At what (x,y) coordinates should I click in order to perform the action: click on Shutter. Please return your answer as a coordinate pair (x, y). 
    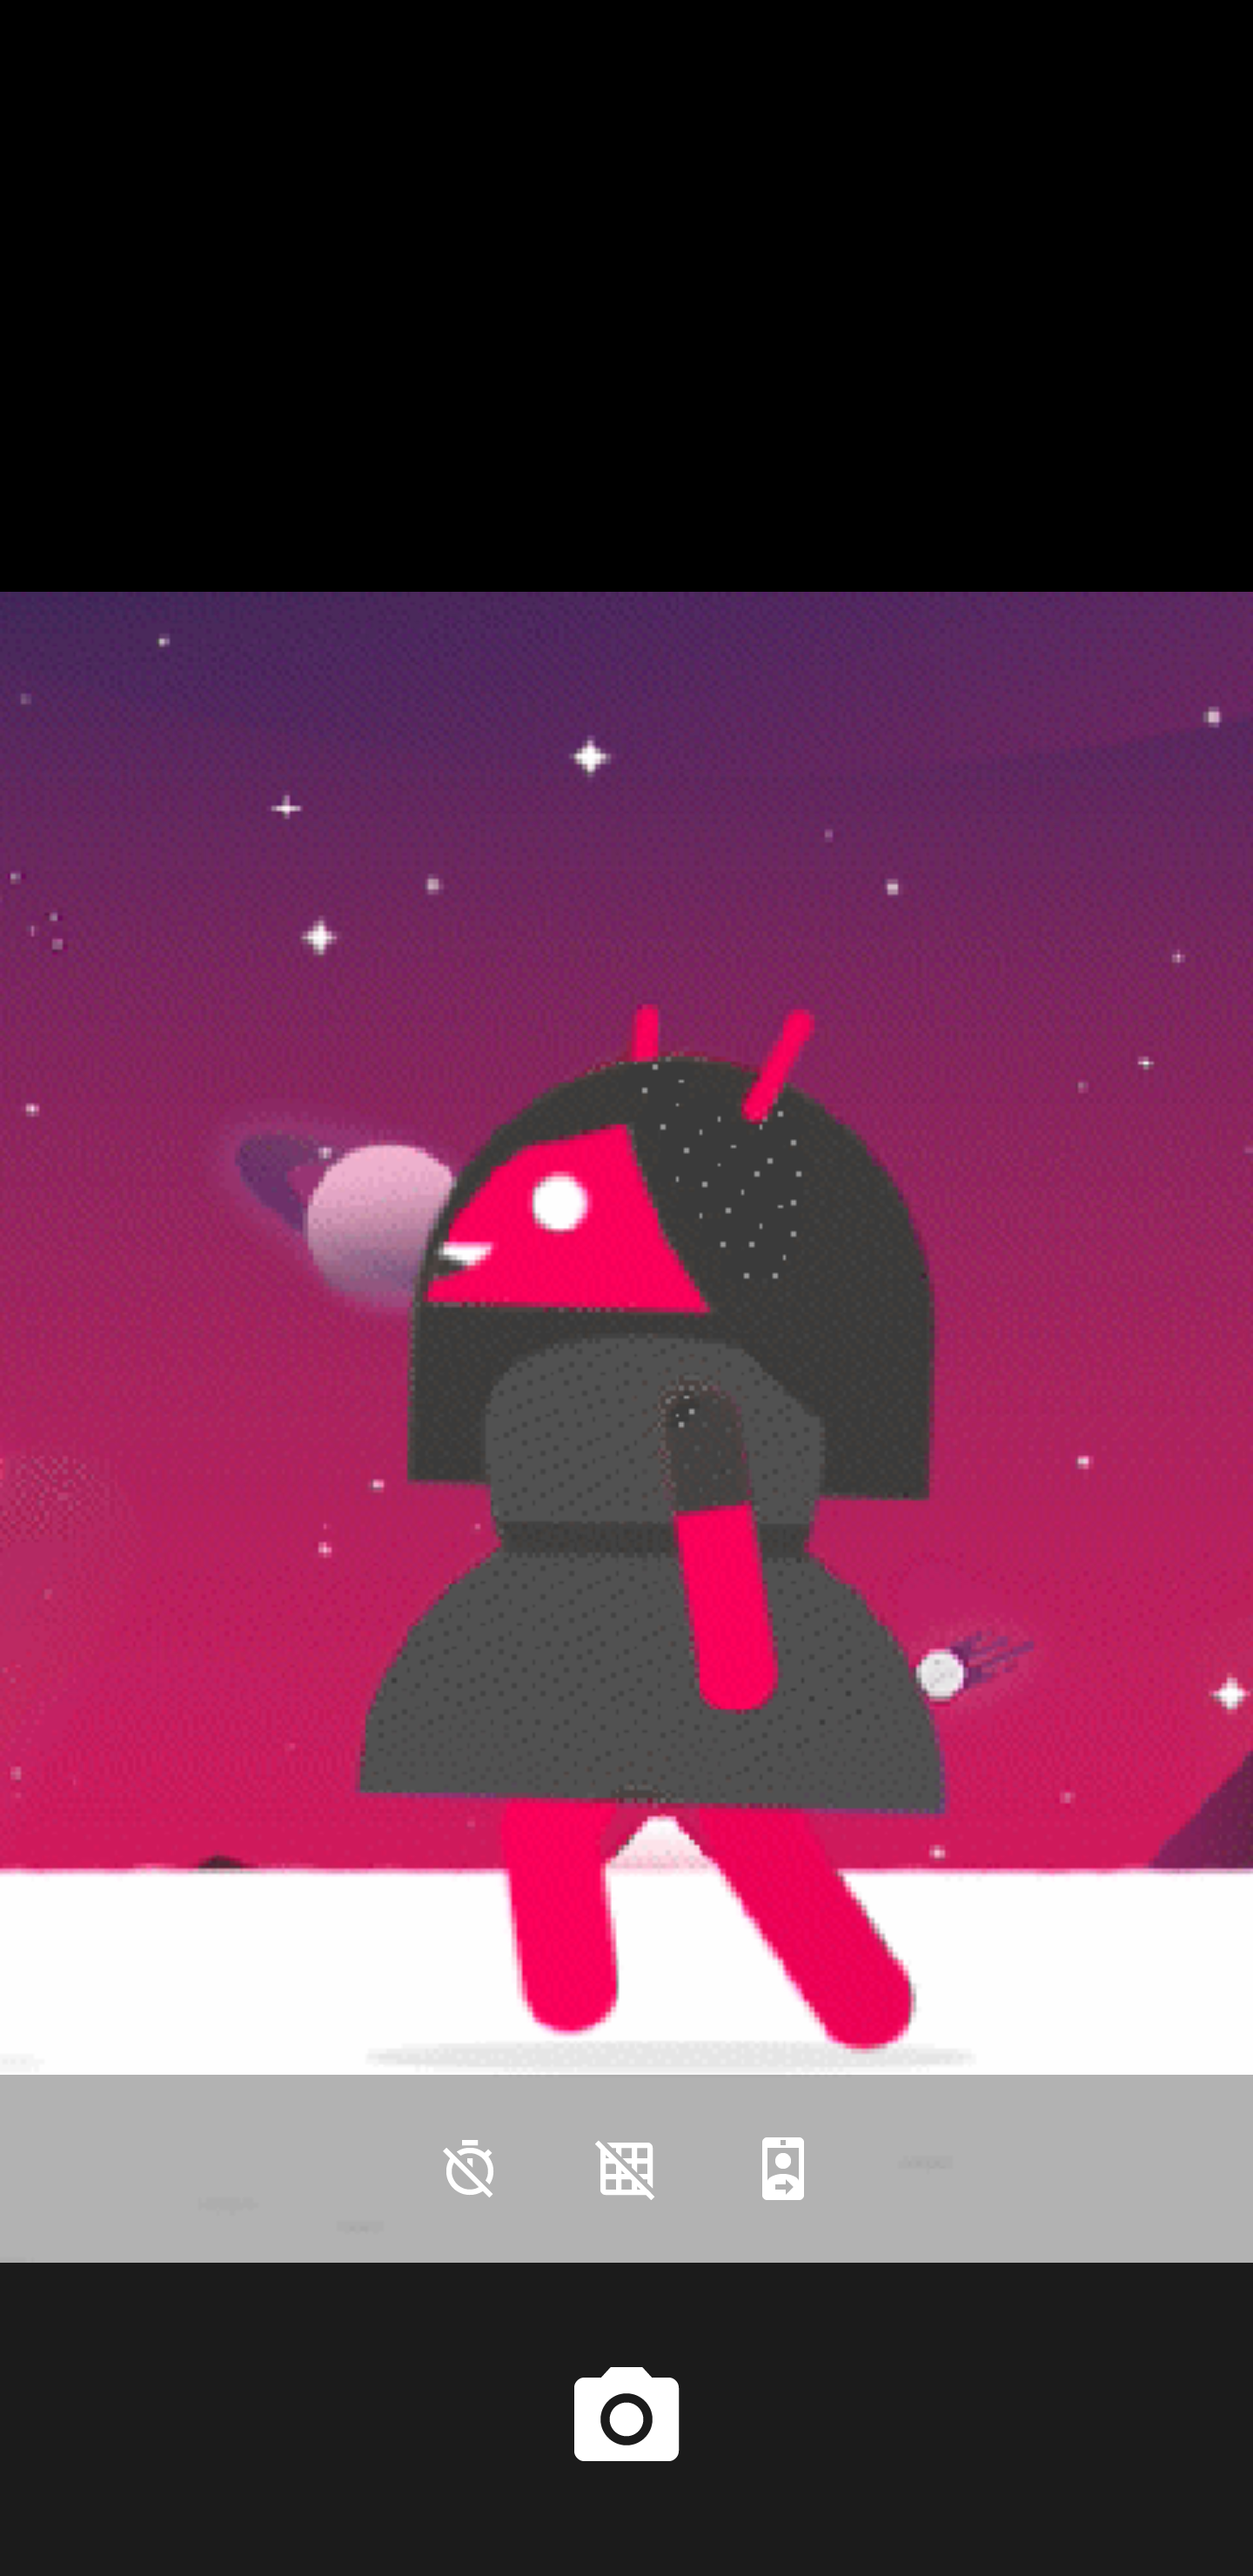
    Looking at the image, I should click on (626, 2418).